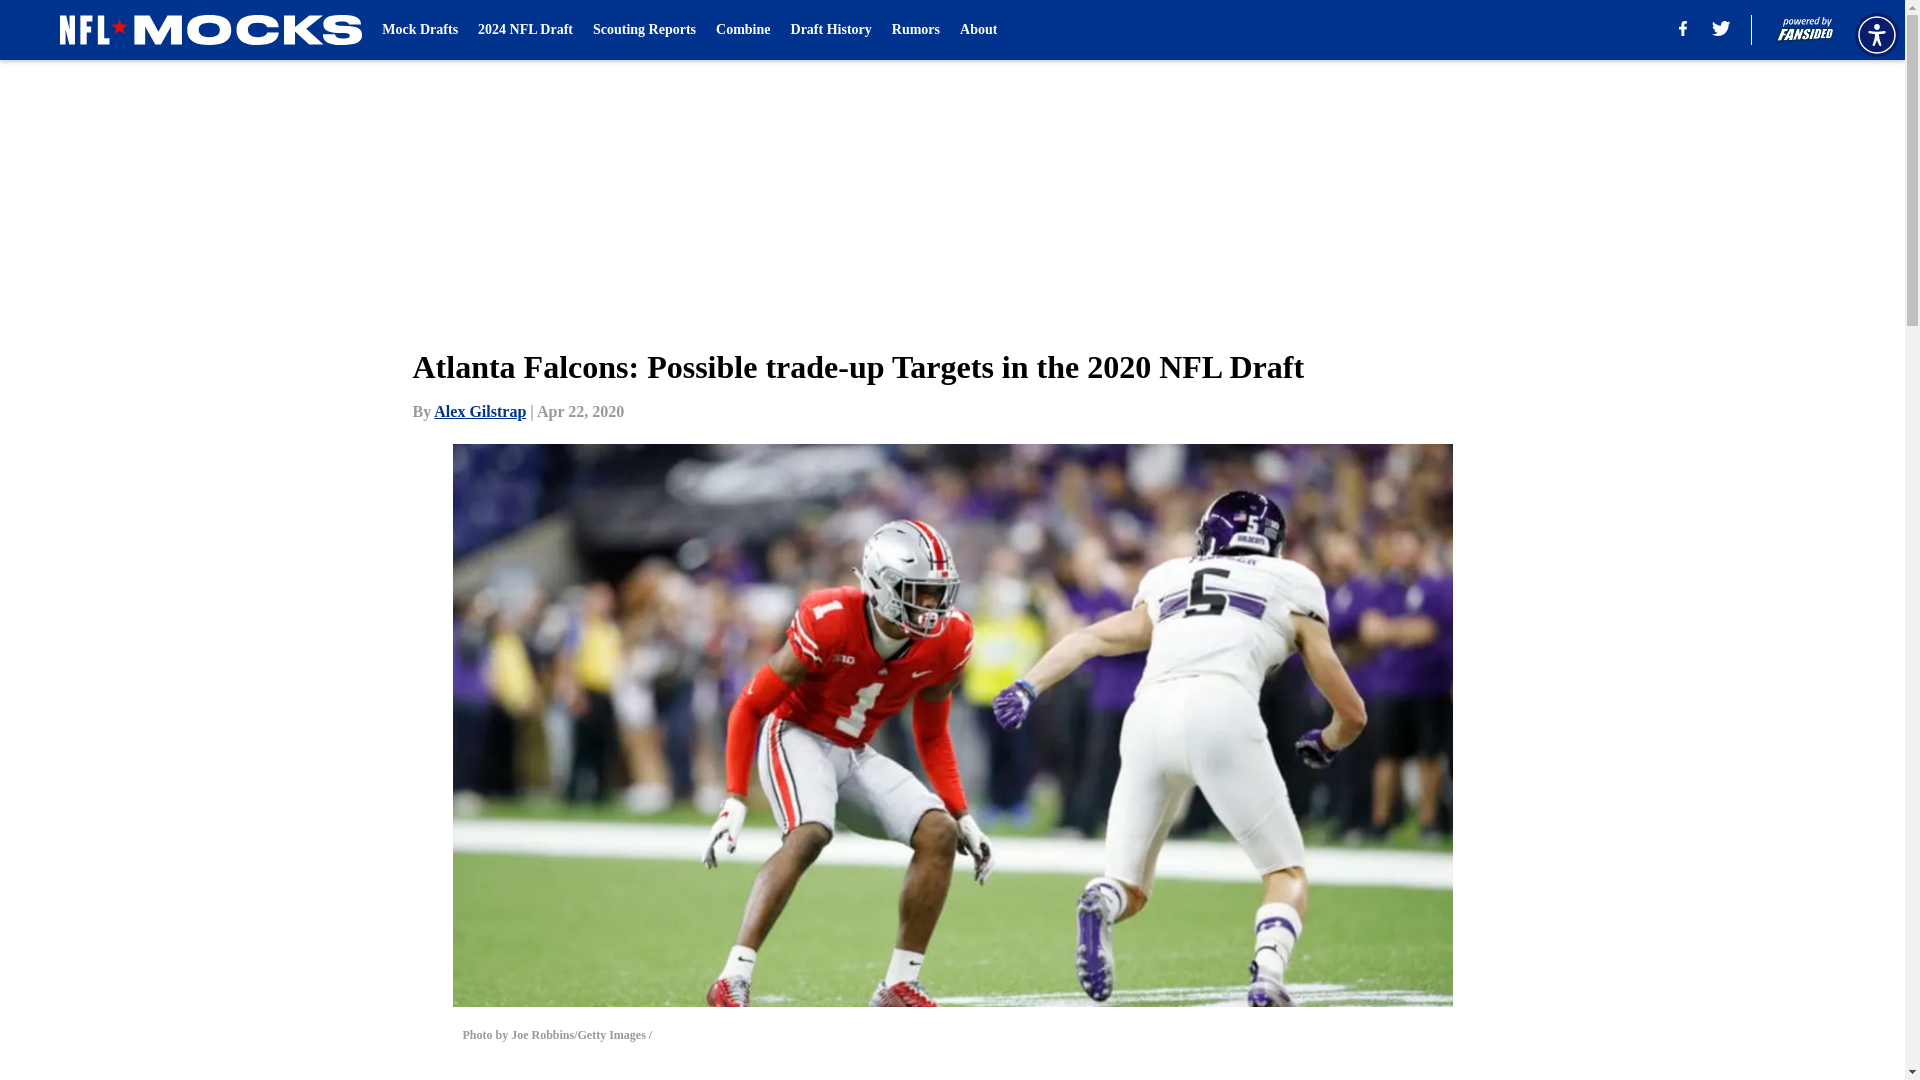 Image resolution: width=1920 pixels, height=1080 pixels. What do you see at coordinates (916, 30) in the screenshot?
I see `Rumors` at bounding box center [916, 30].